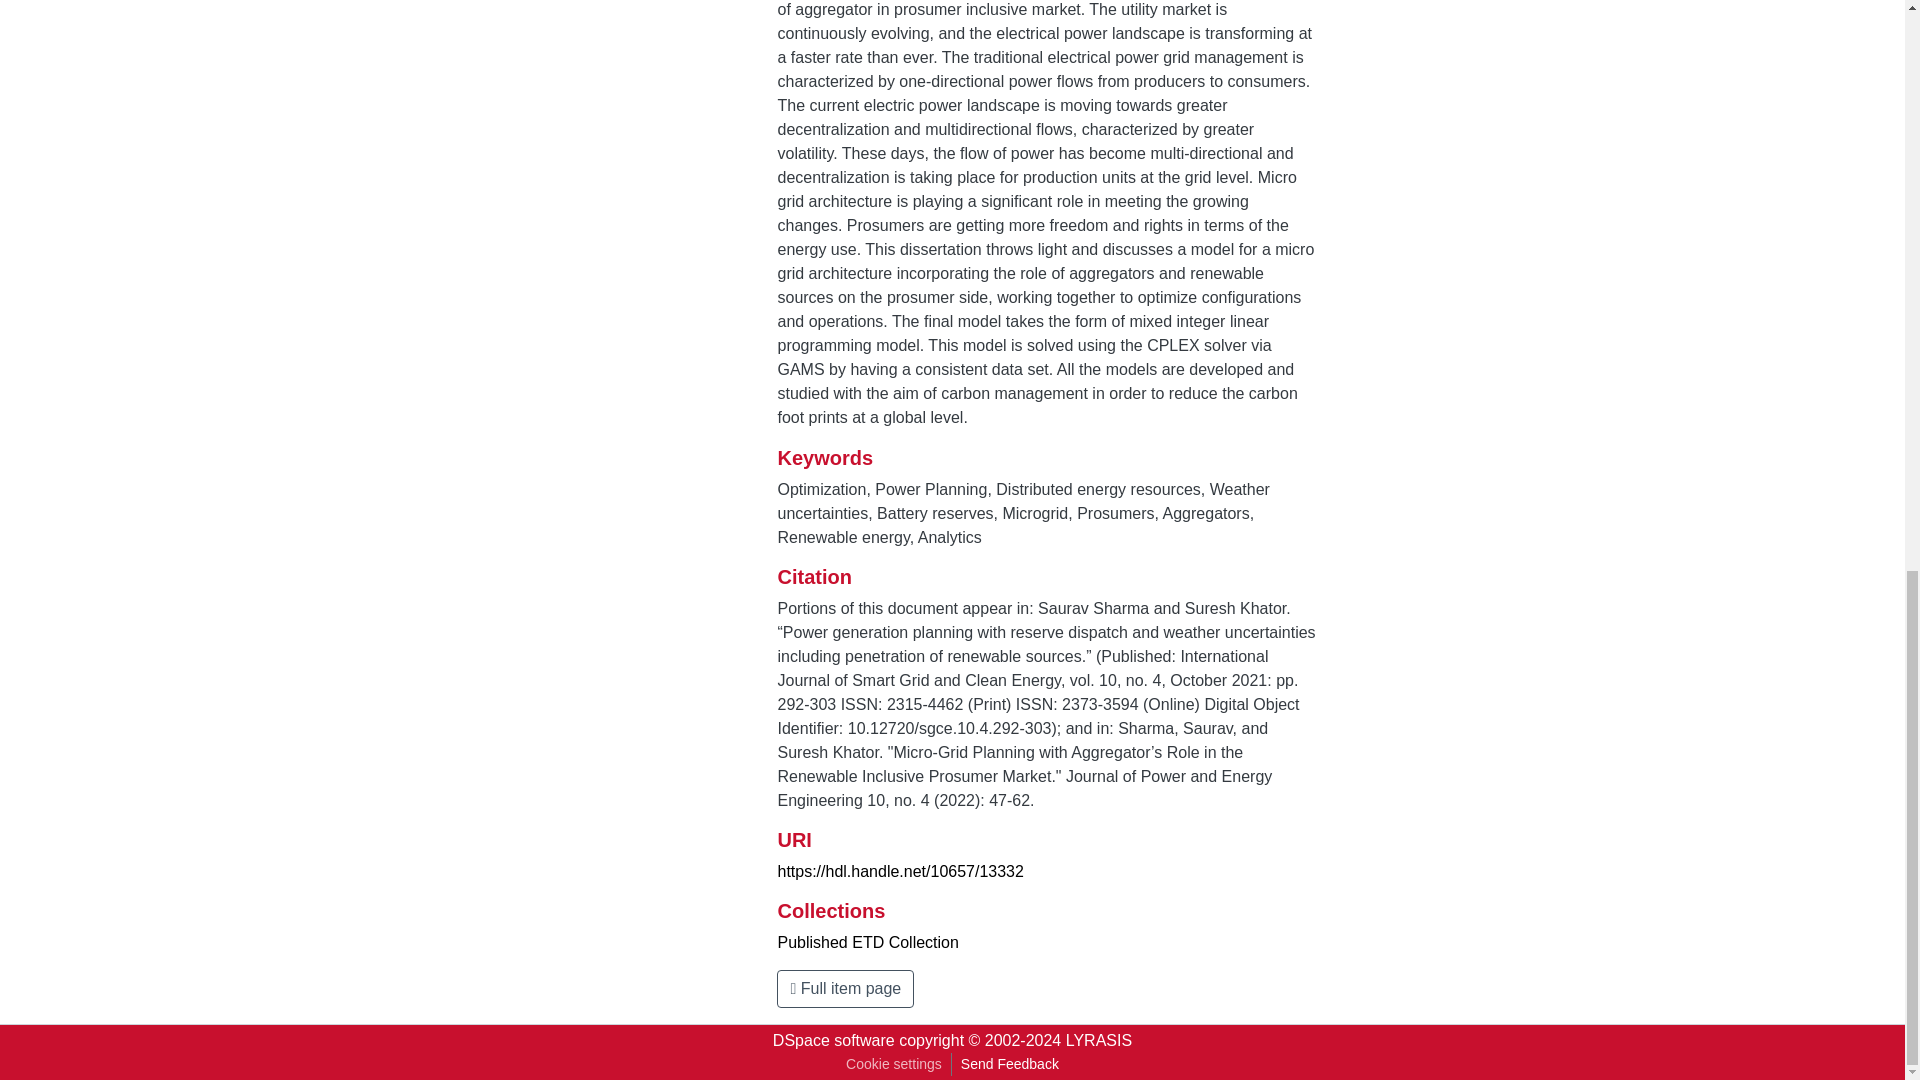 This screenshot has width=1920, height=1080. What do you see at coordinates (834, 1040) in the screenshot?
I see `DSpace software` at bounding box center [834, 1040].